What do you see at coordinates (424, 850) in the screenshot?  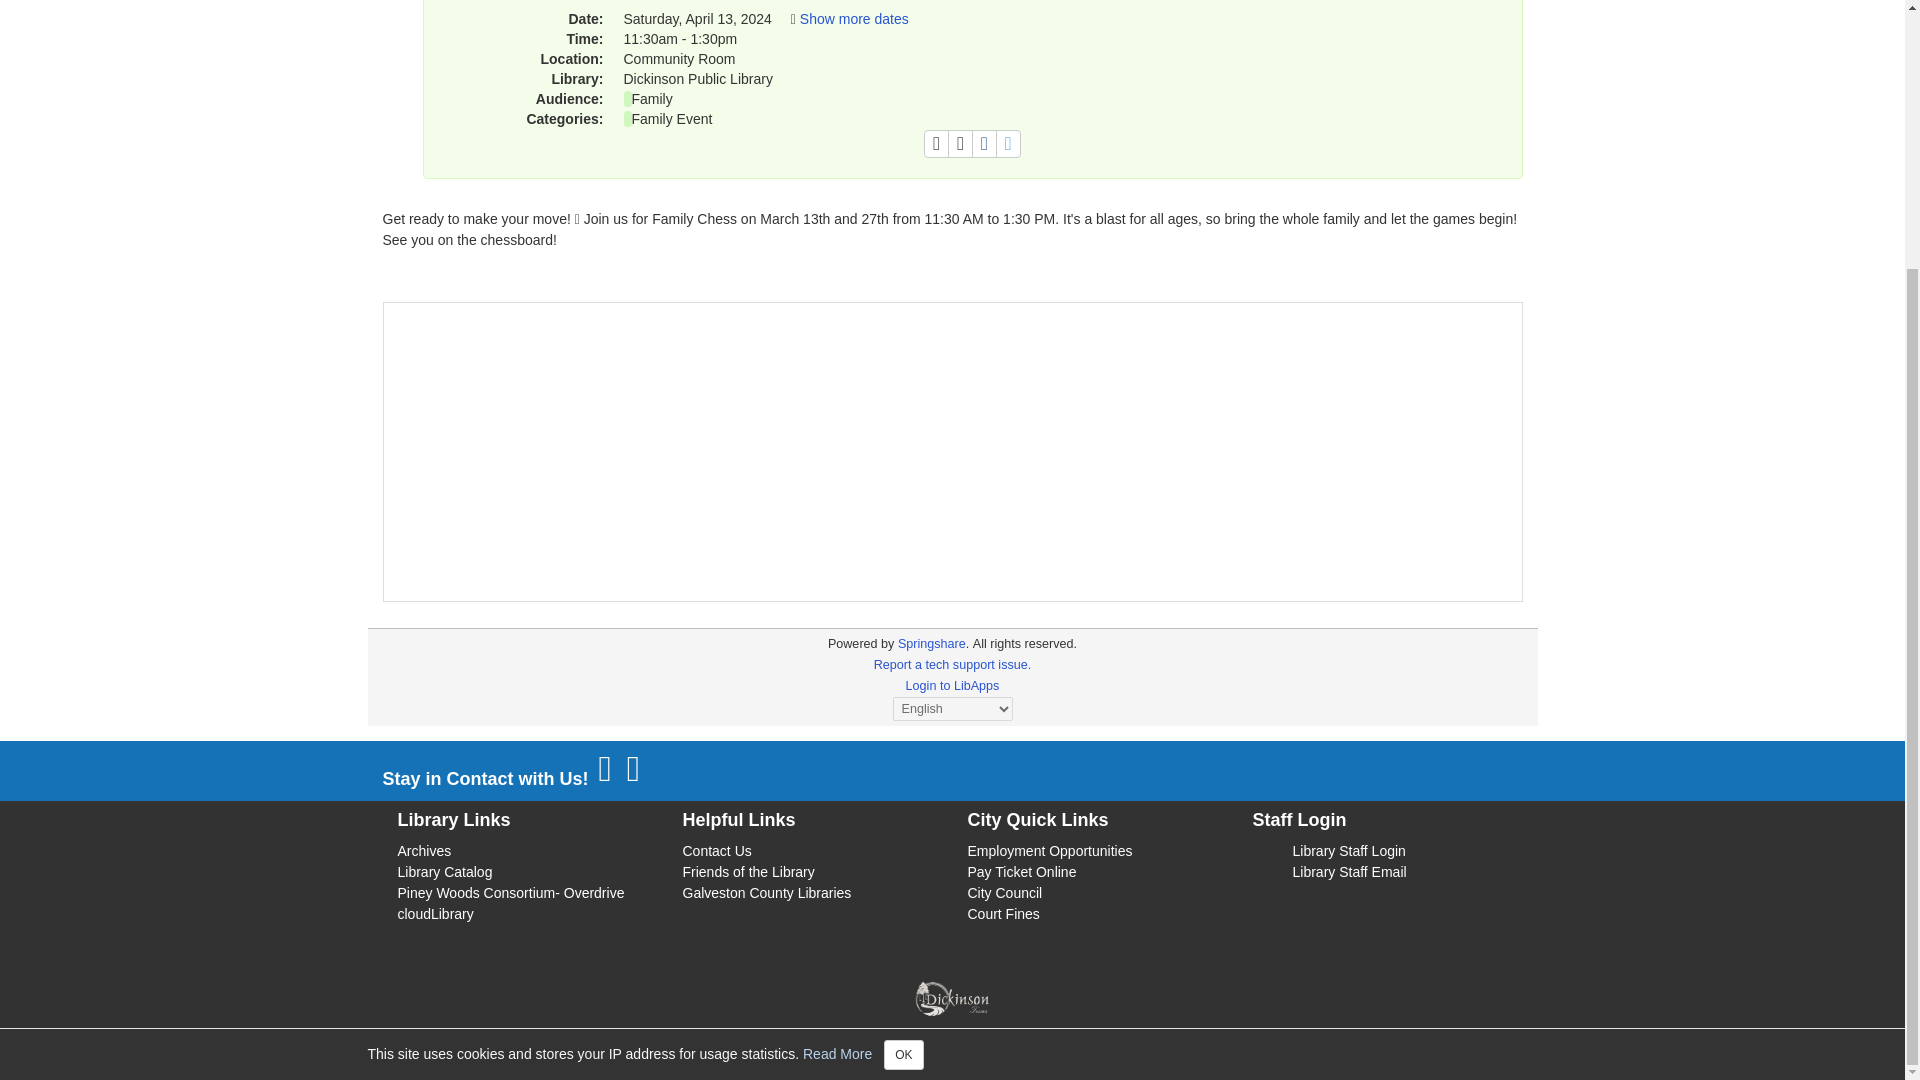 I see `Archives` at bounding box center [424, 850].